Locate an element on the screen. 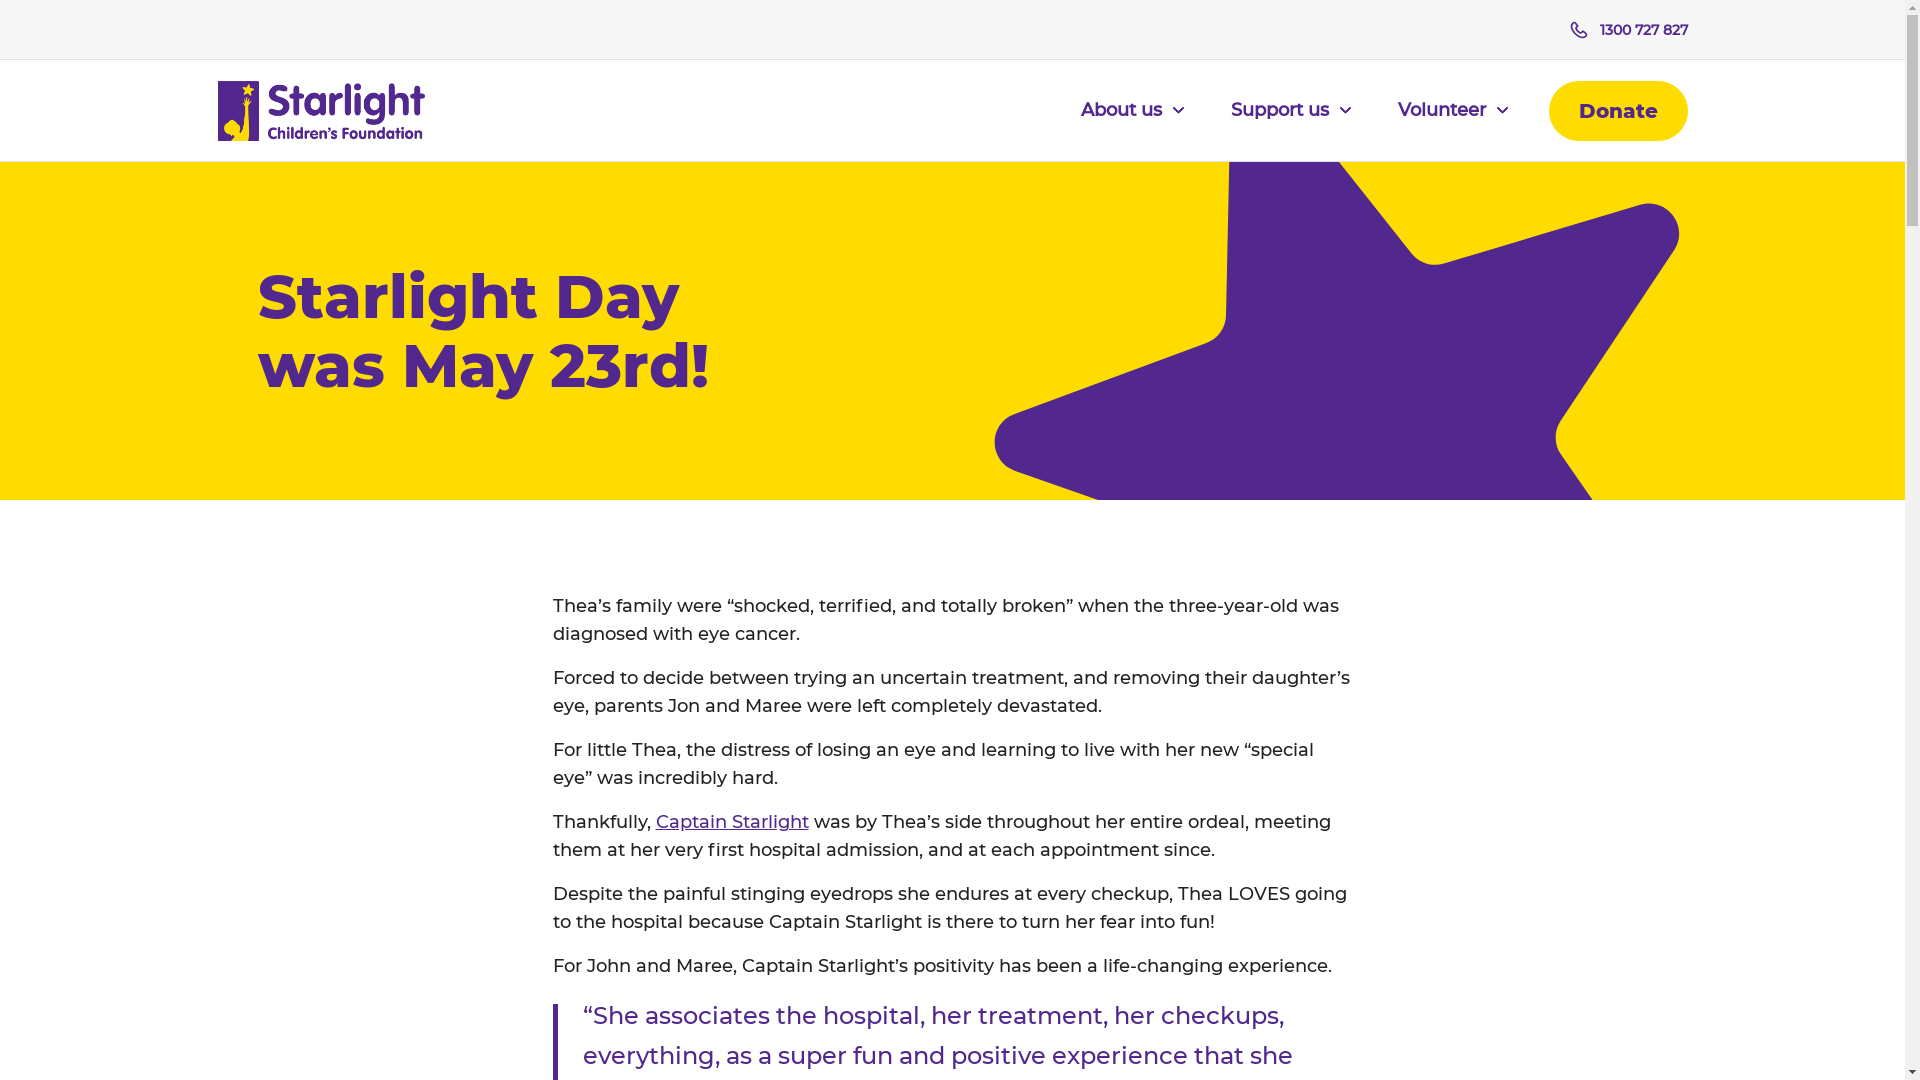 This screenshot has height=1080, width=1920. Our performance is located at coordinates (463, 362).